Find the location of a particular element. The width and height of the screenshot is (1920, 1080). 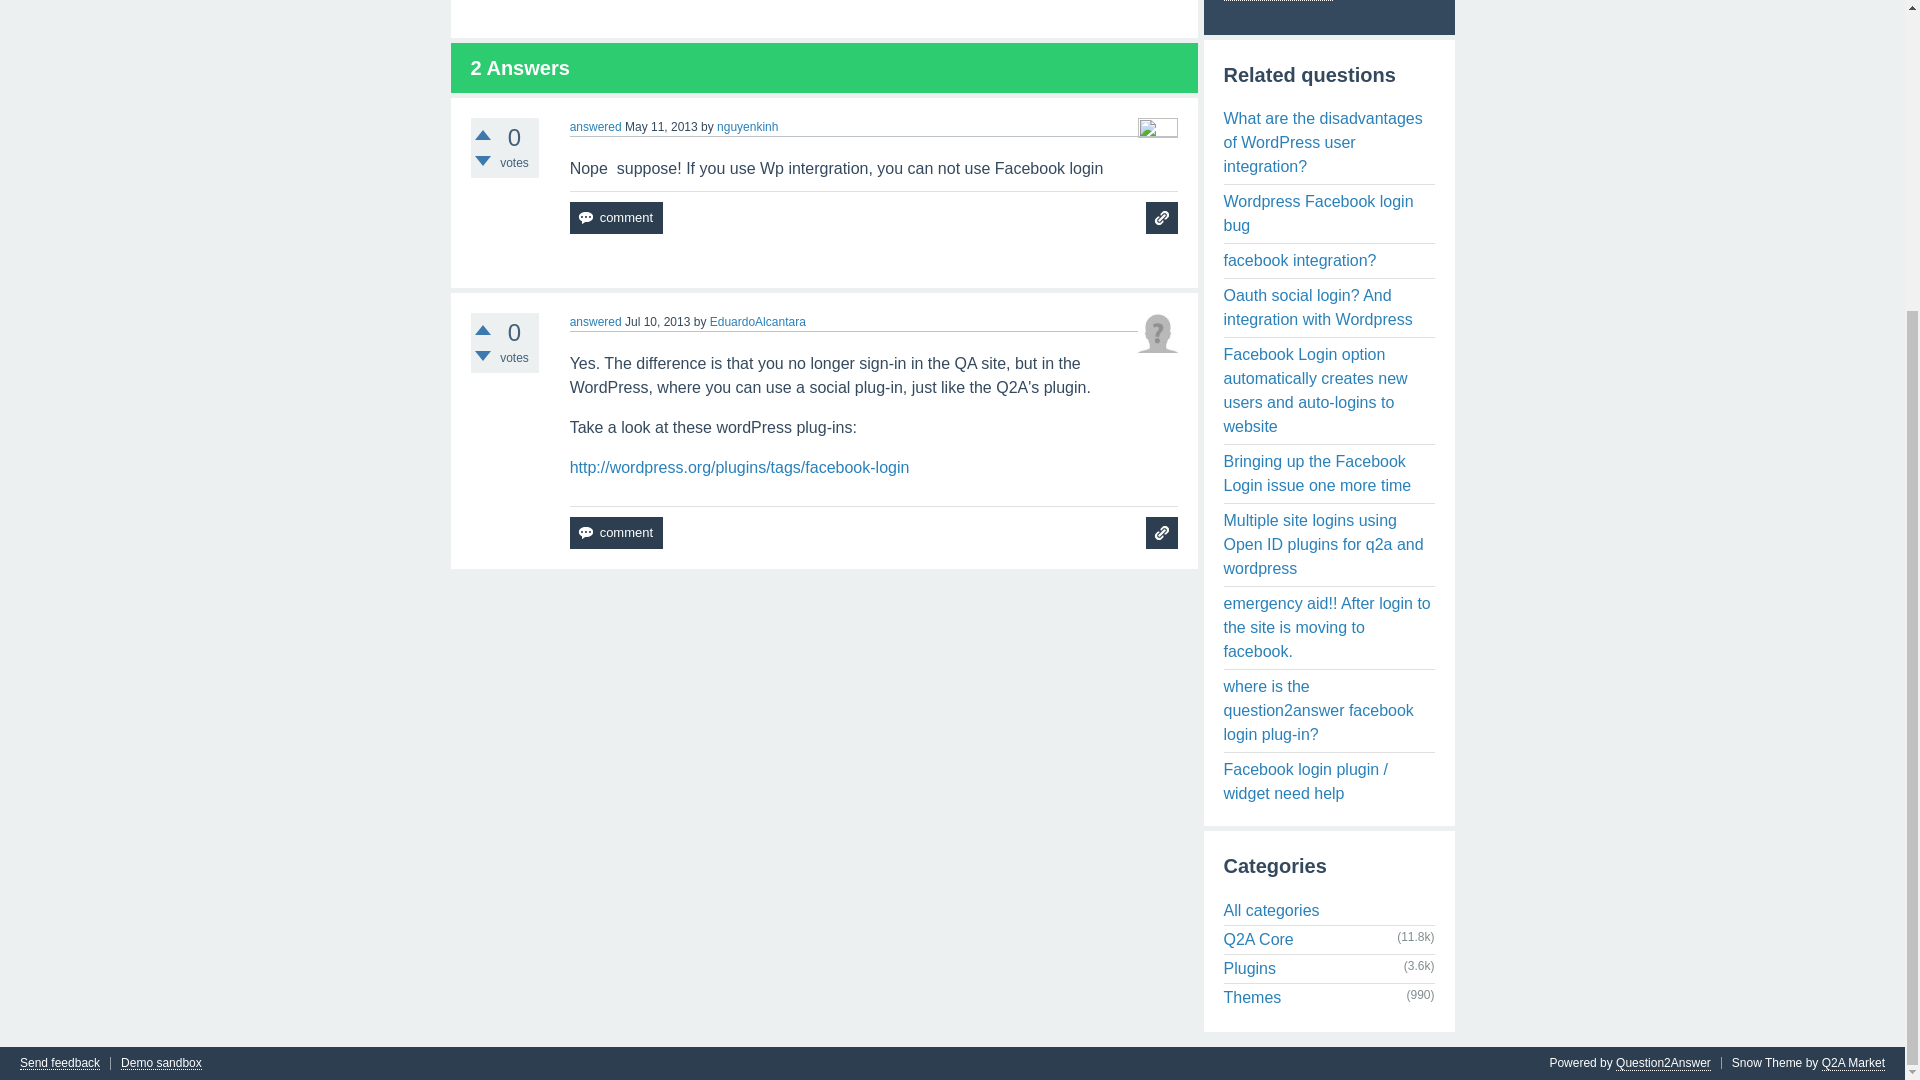

Add a comment on this answer is located at coordinates (616, 218).